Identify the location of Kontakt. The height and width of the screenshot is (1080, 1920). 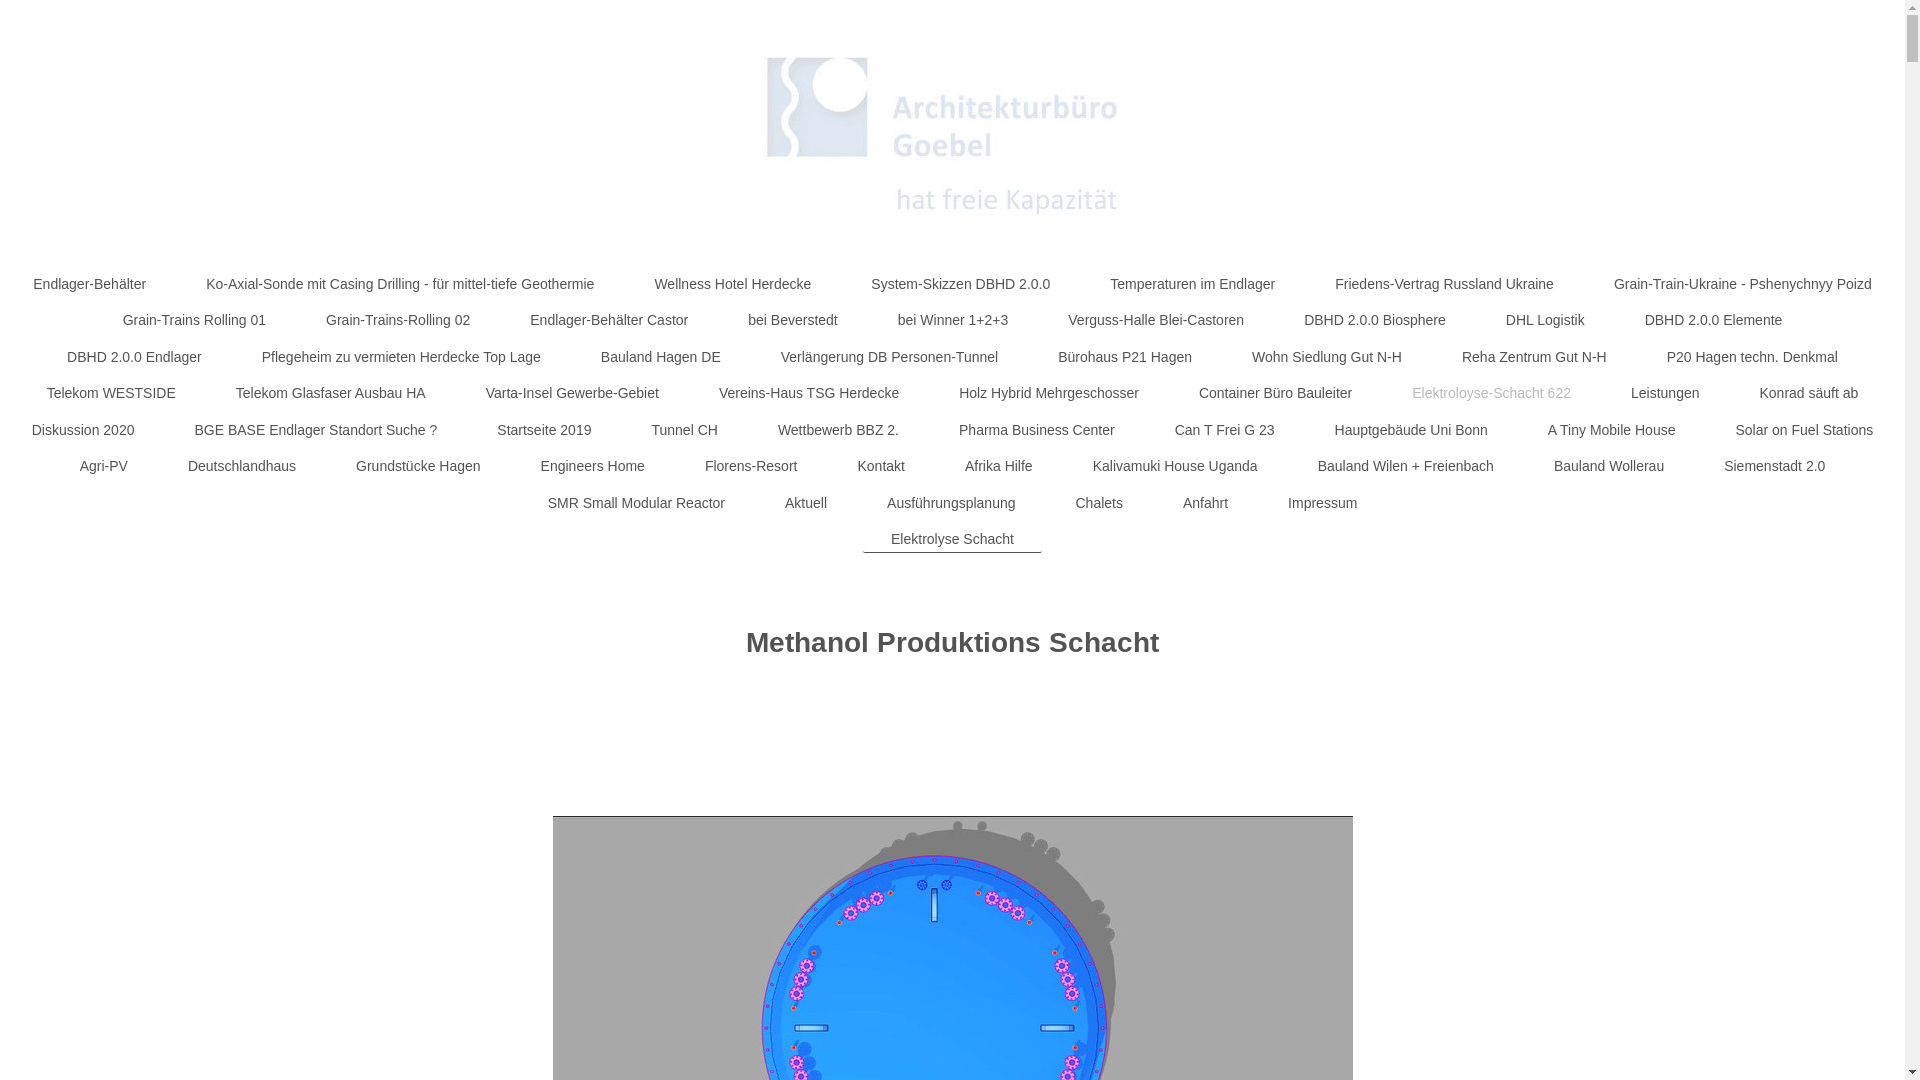
(880, 466).